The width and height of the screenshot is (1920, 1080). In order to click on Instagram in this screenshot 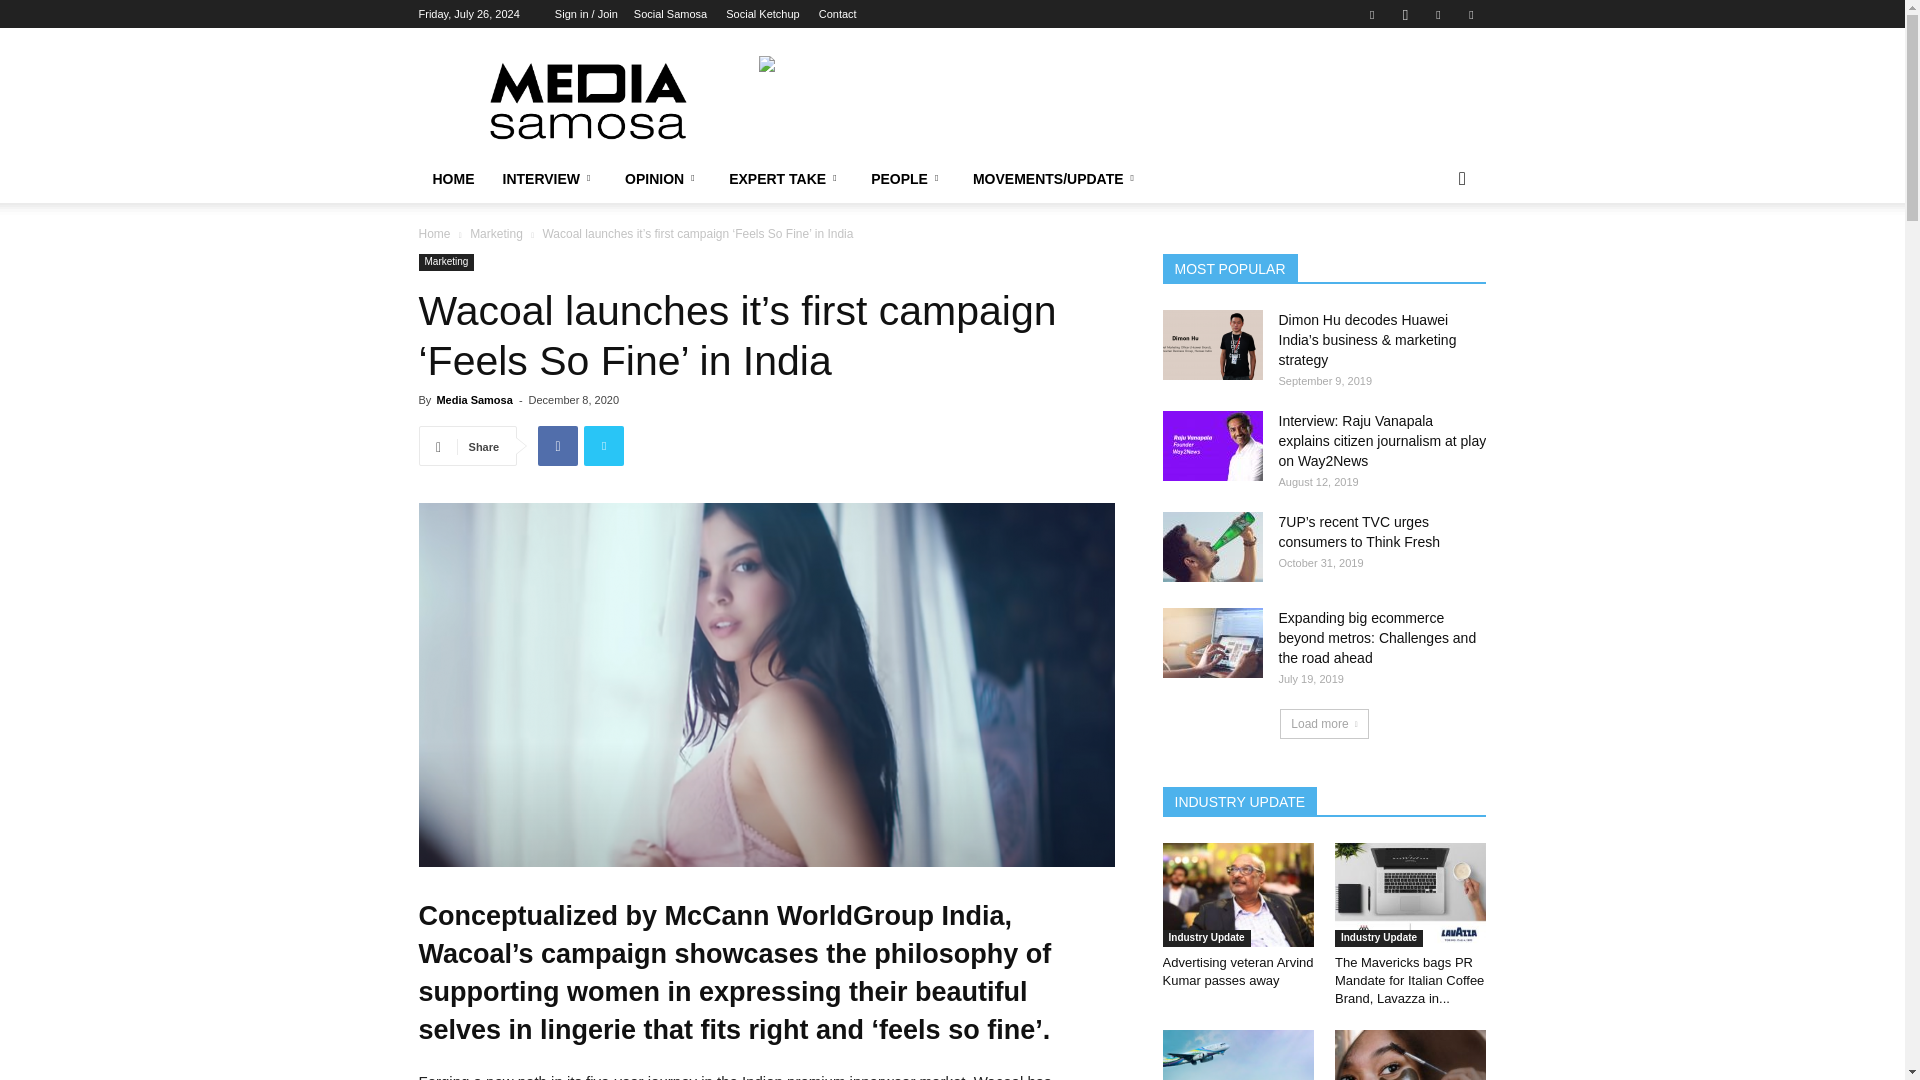, I will do `click(1405, 14)`.